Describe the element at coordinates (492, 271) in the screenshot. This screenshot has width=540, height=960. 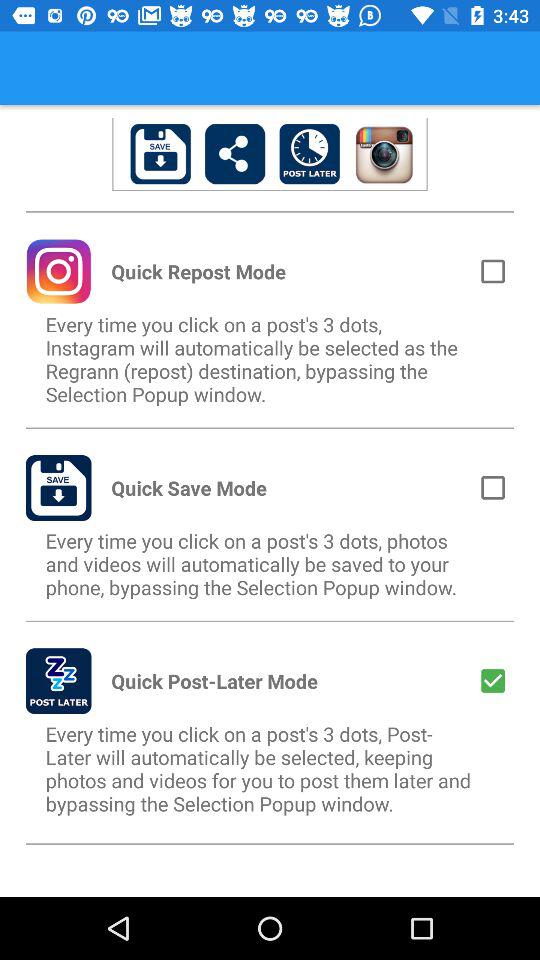
I see `select the first checkbox on the web page` at that location.